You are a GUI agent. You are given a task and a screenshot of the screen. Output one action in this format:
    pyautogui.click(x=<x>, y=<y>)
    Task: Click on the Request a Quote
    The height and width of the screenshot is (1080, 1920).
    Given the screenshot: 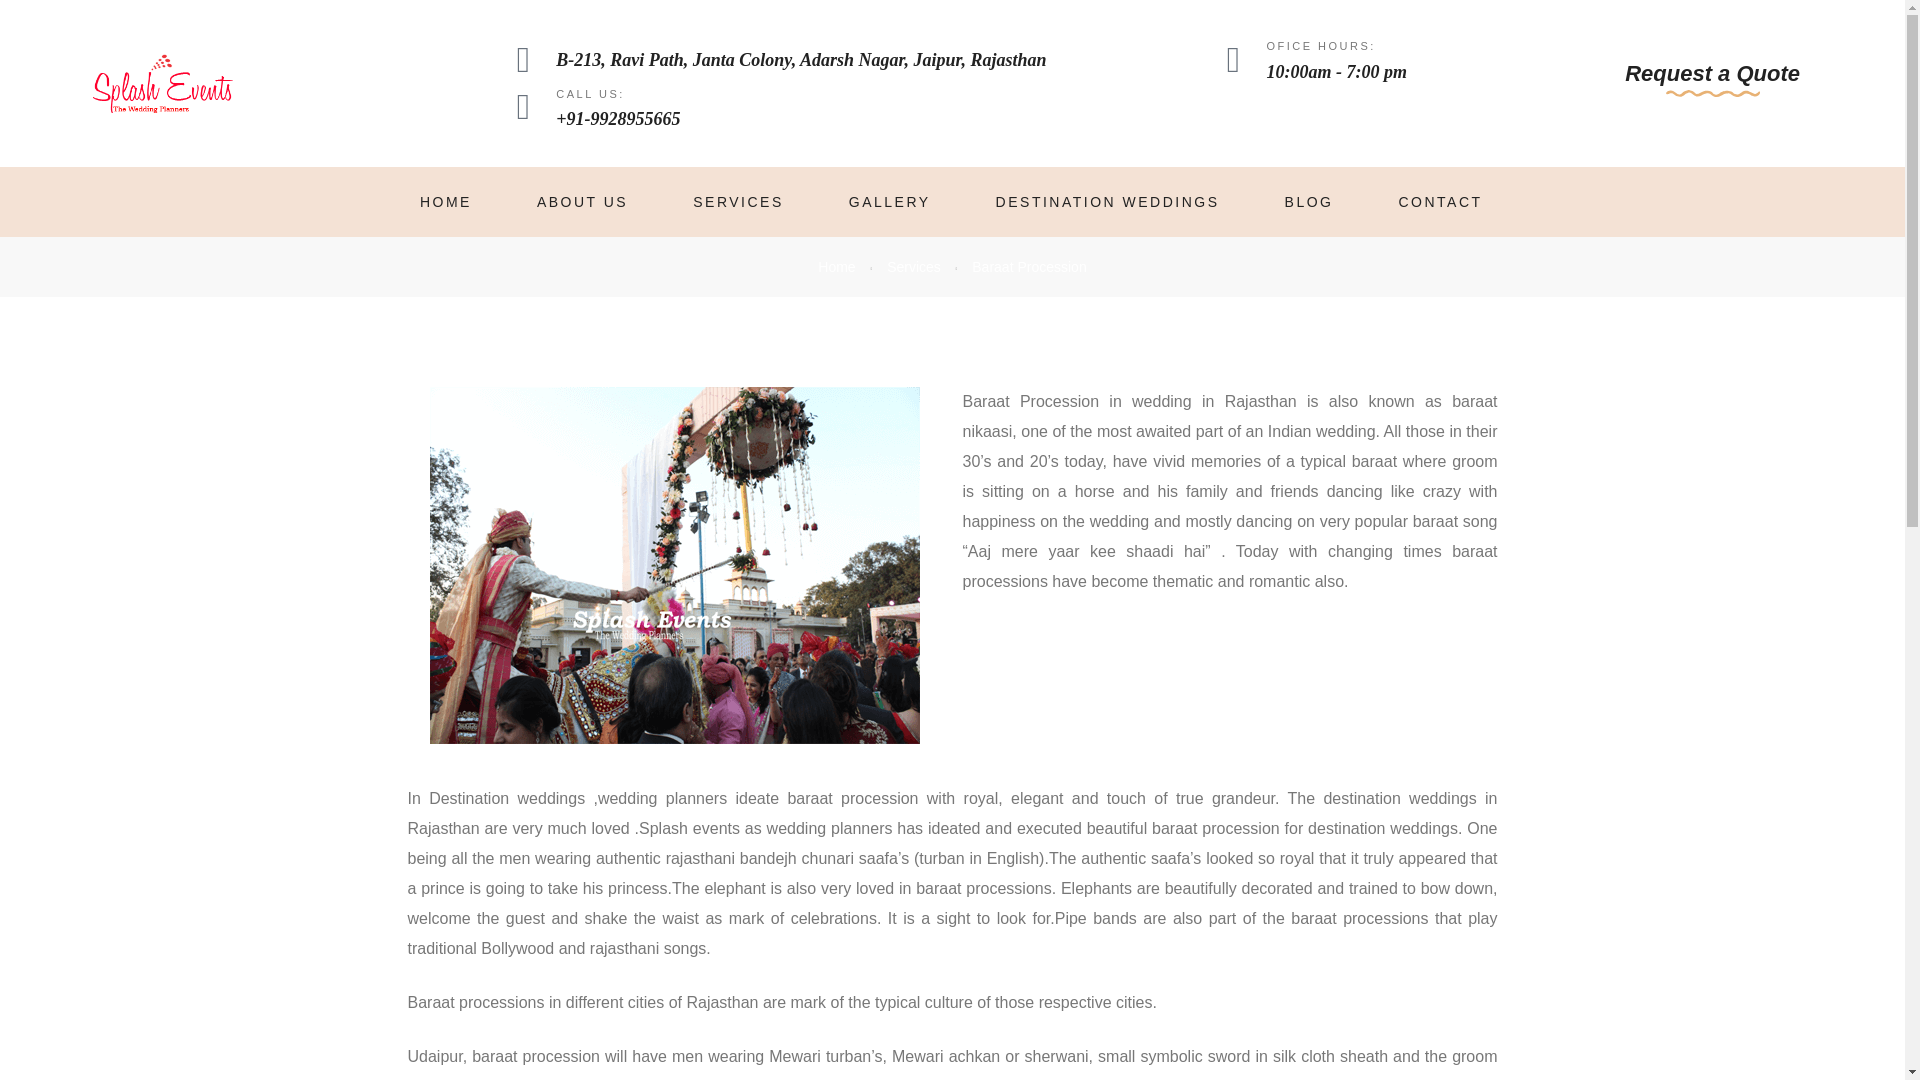 What is the action you would take?
    pyautogui.click(x=1712, y=80)
    